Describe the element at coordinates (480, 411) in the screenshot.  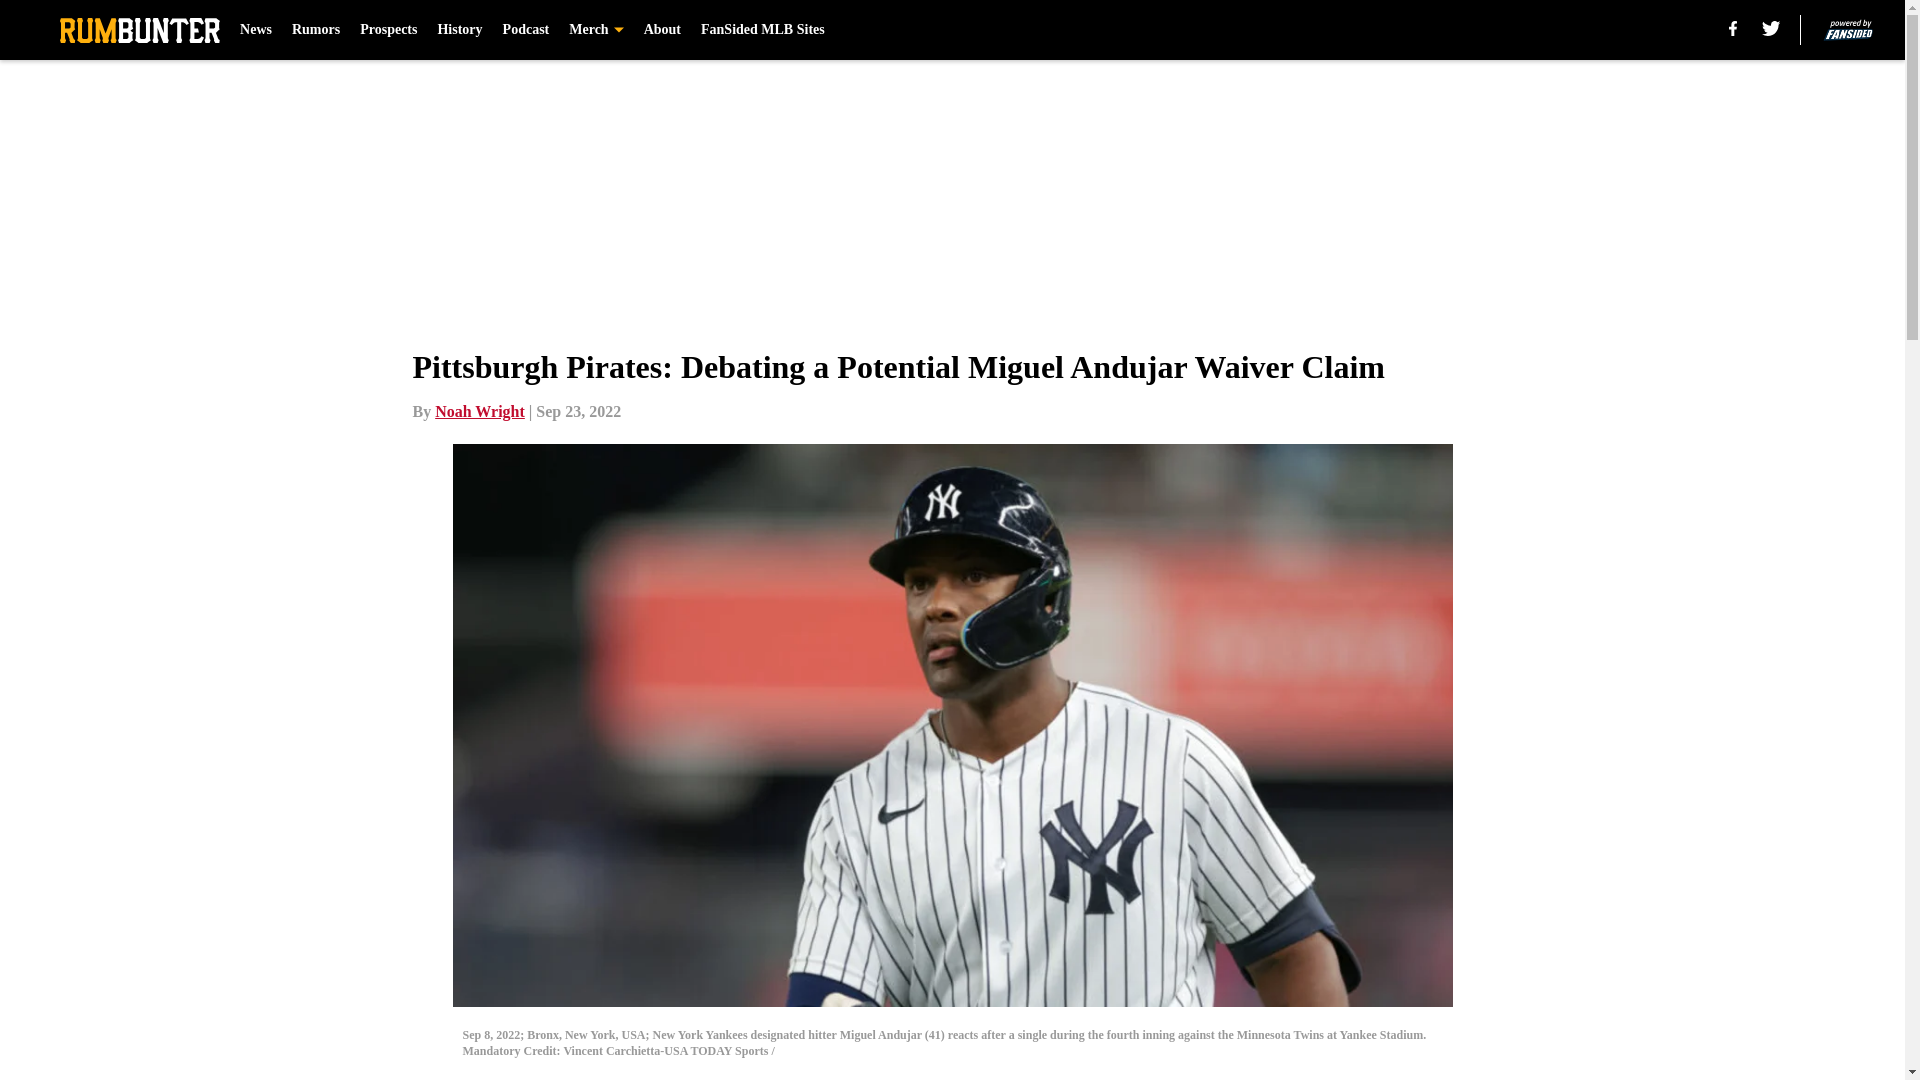
I see `Noah Wright` at that location.